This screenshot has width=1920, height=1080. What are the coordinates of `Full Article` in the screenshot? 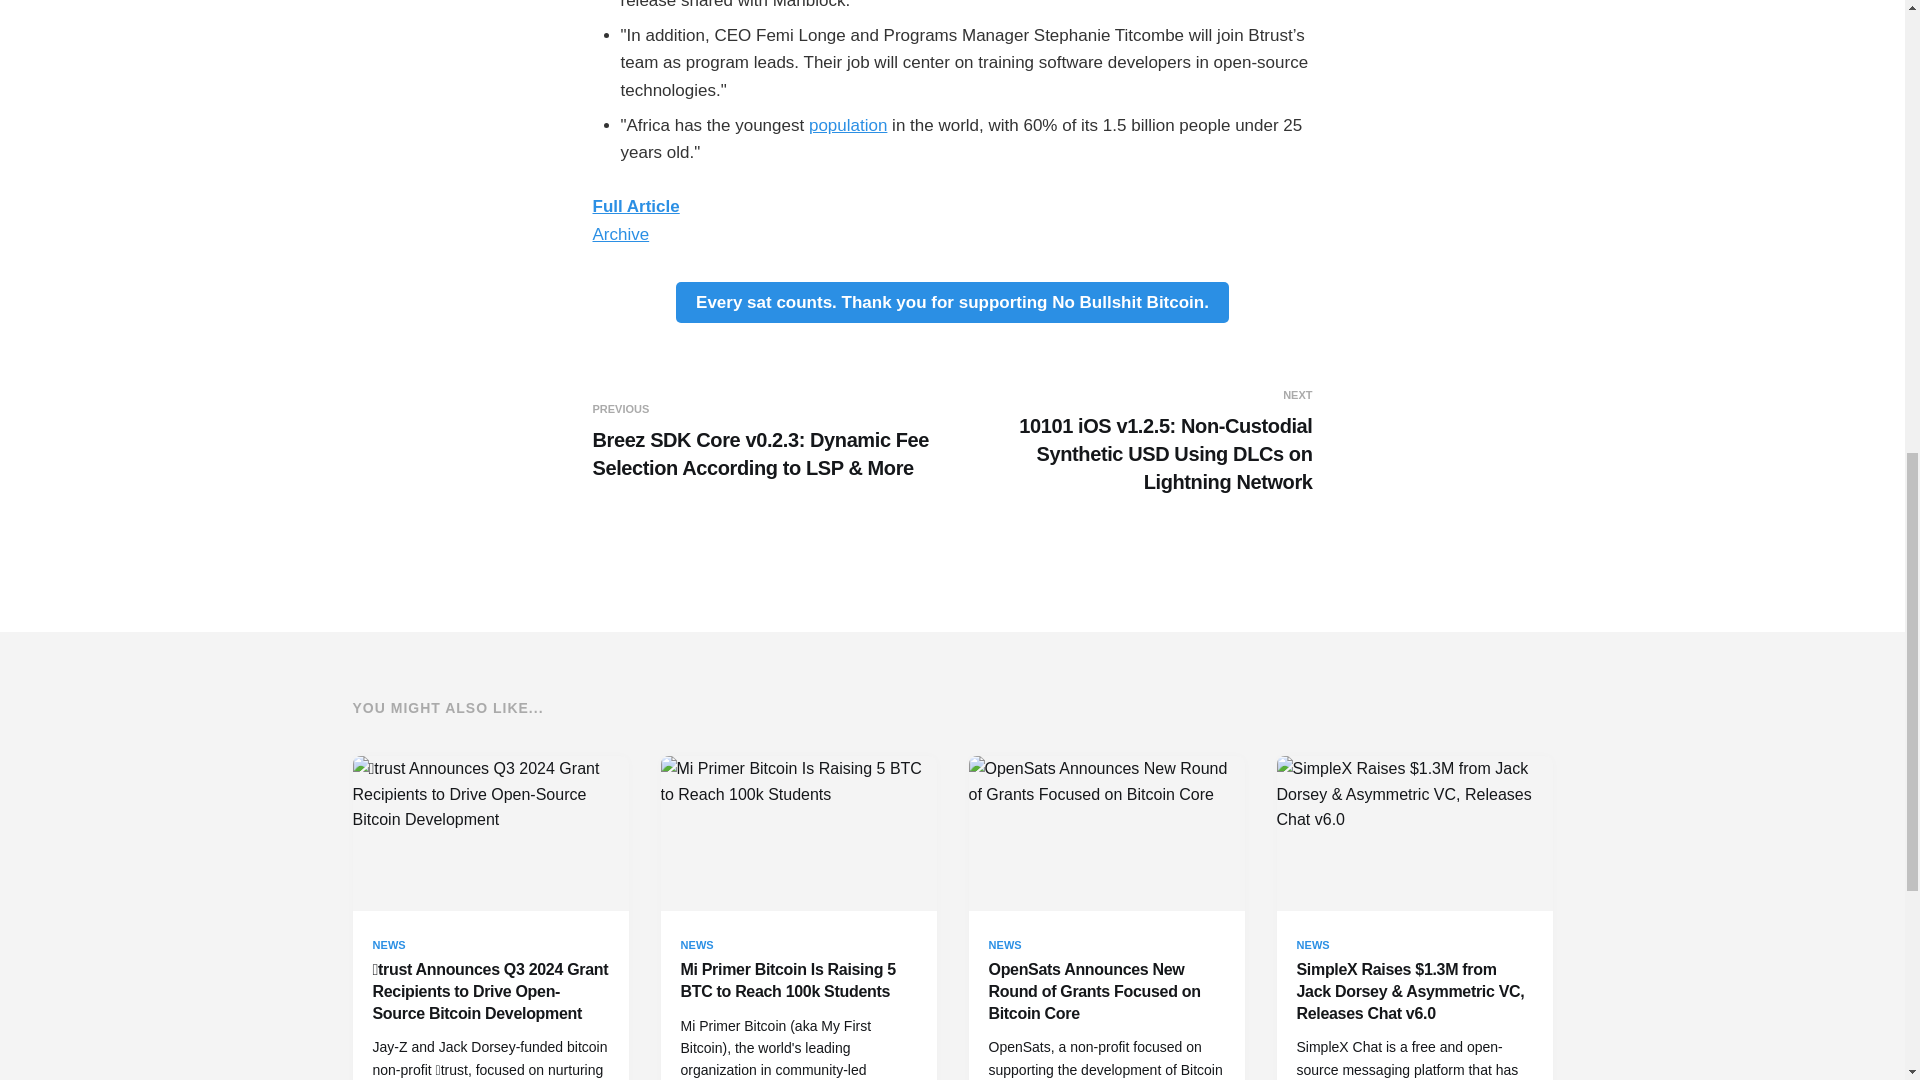 It's located at (635, 206).